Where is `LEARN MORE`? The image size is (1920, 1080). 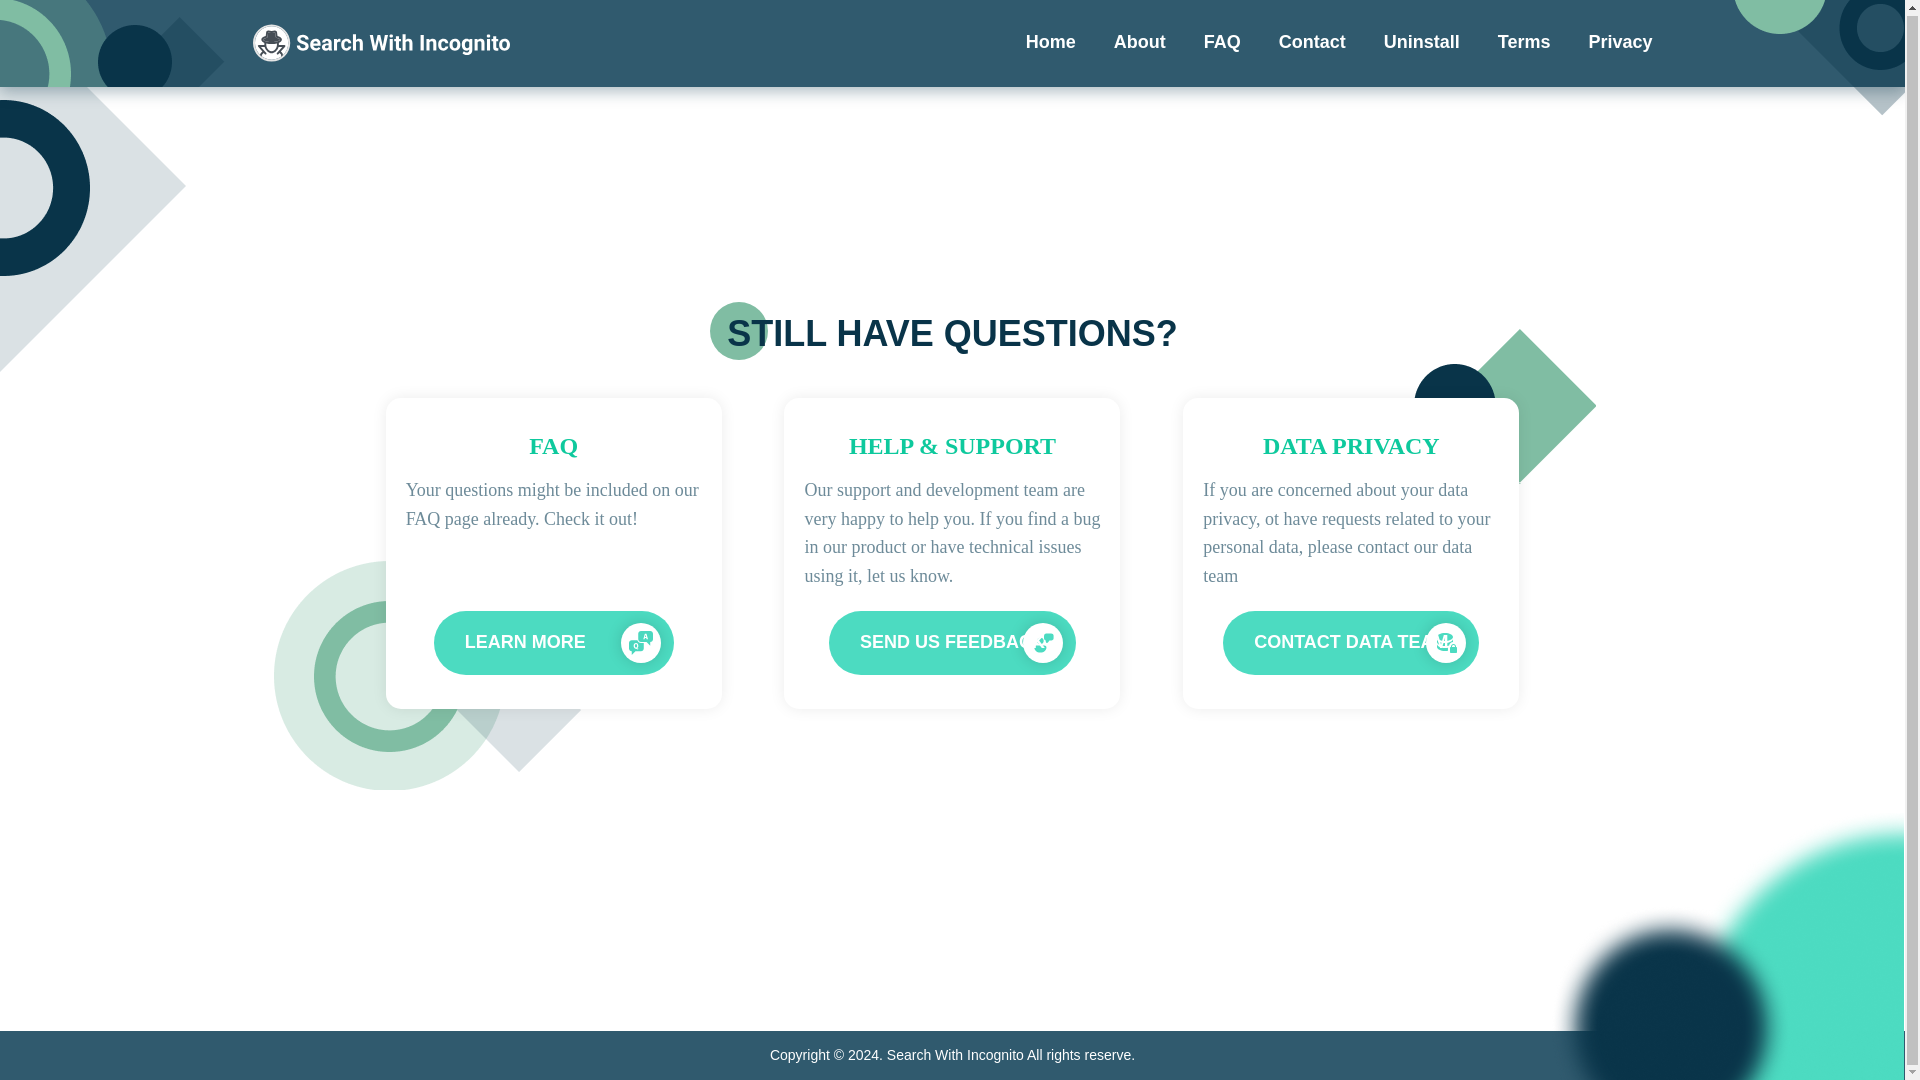 LEARN MORE is located at coordinates (553, 643).